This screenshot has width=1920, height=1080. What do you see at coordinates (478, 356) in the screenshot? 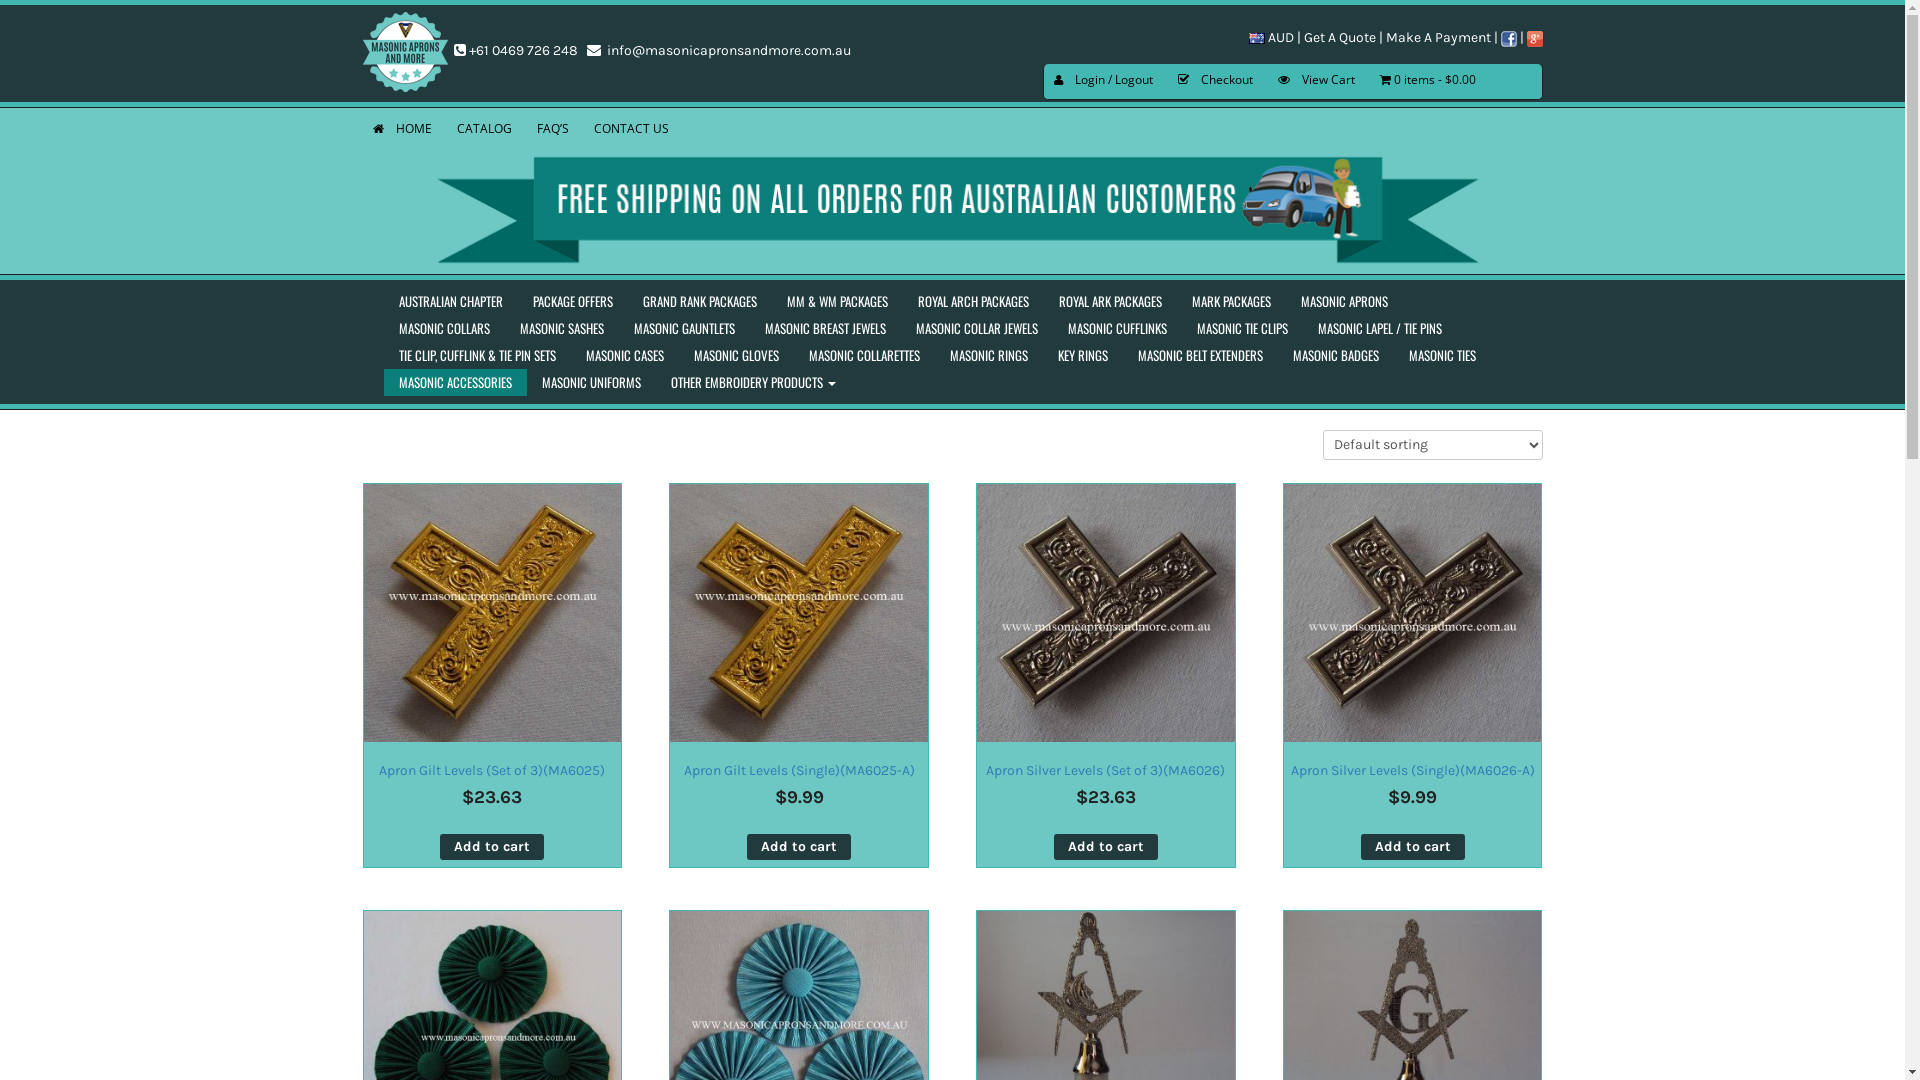
I see `TIE CLIP, CUFFLINK & TIE PIN SETS` at bounding box center [478, 356].